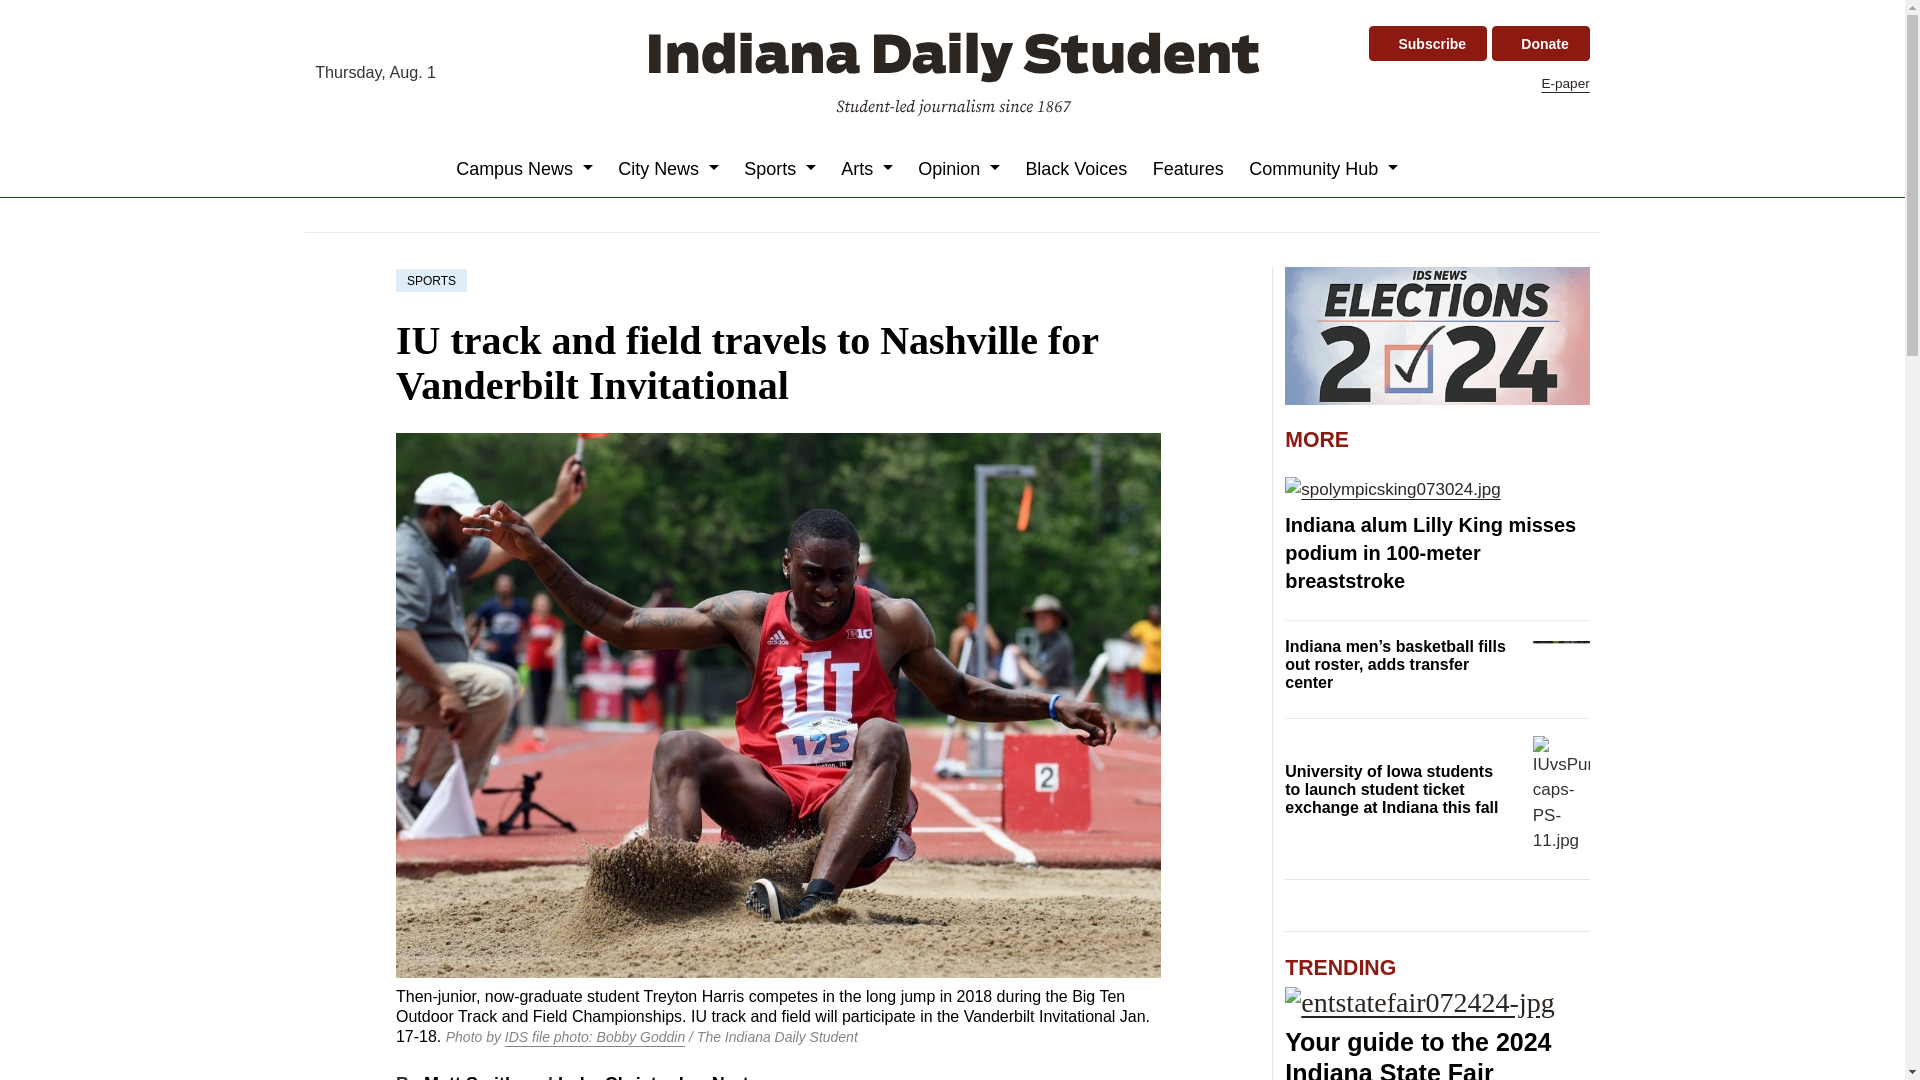  What do you see at coordinates (1540, 43) in the screenshot?
I see `Donate` at bounding box center [1540, 43].